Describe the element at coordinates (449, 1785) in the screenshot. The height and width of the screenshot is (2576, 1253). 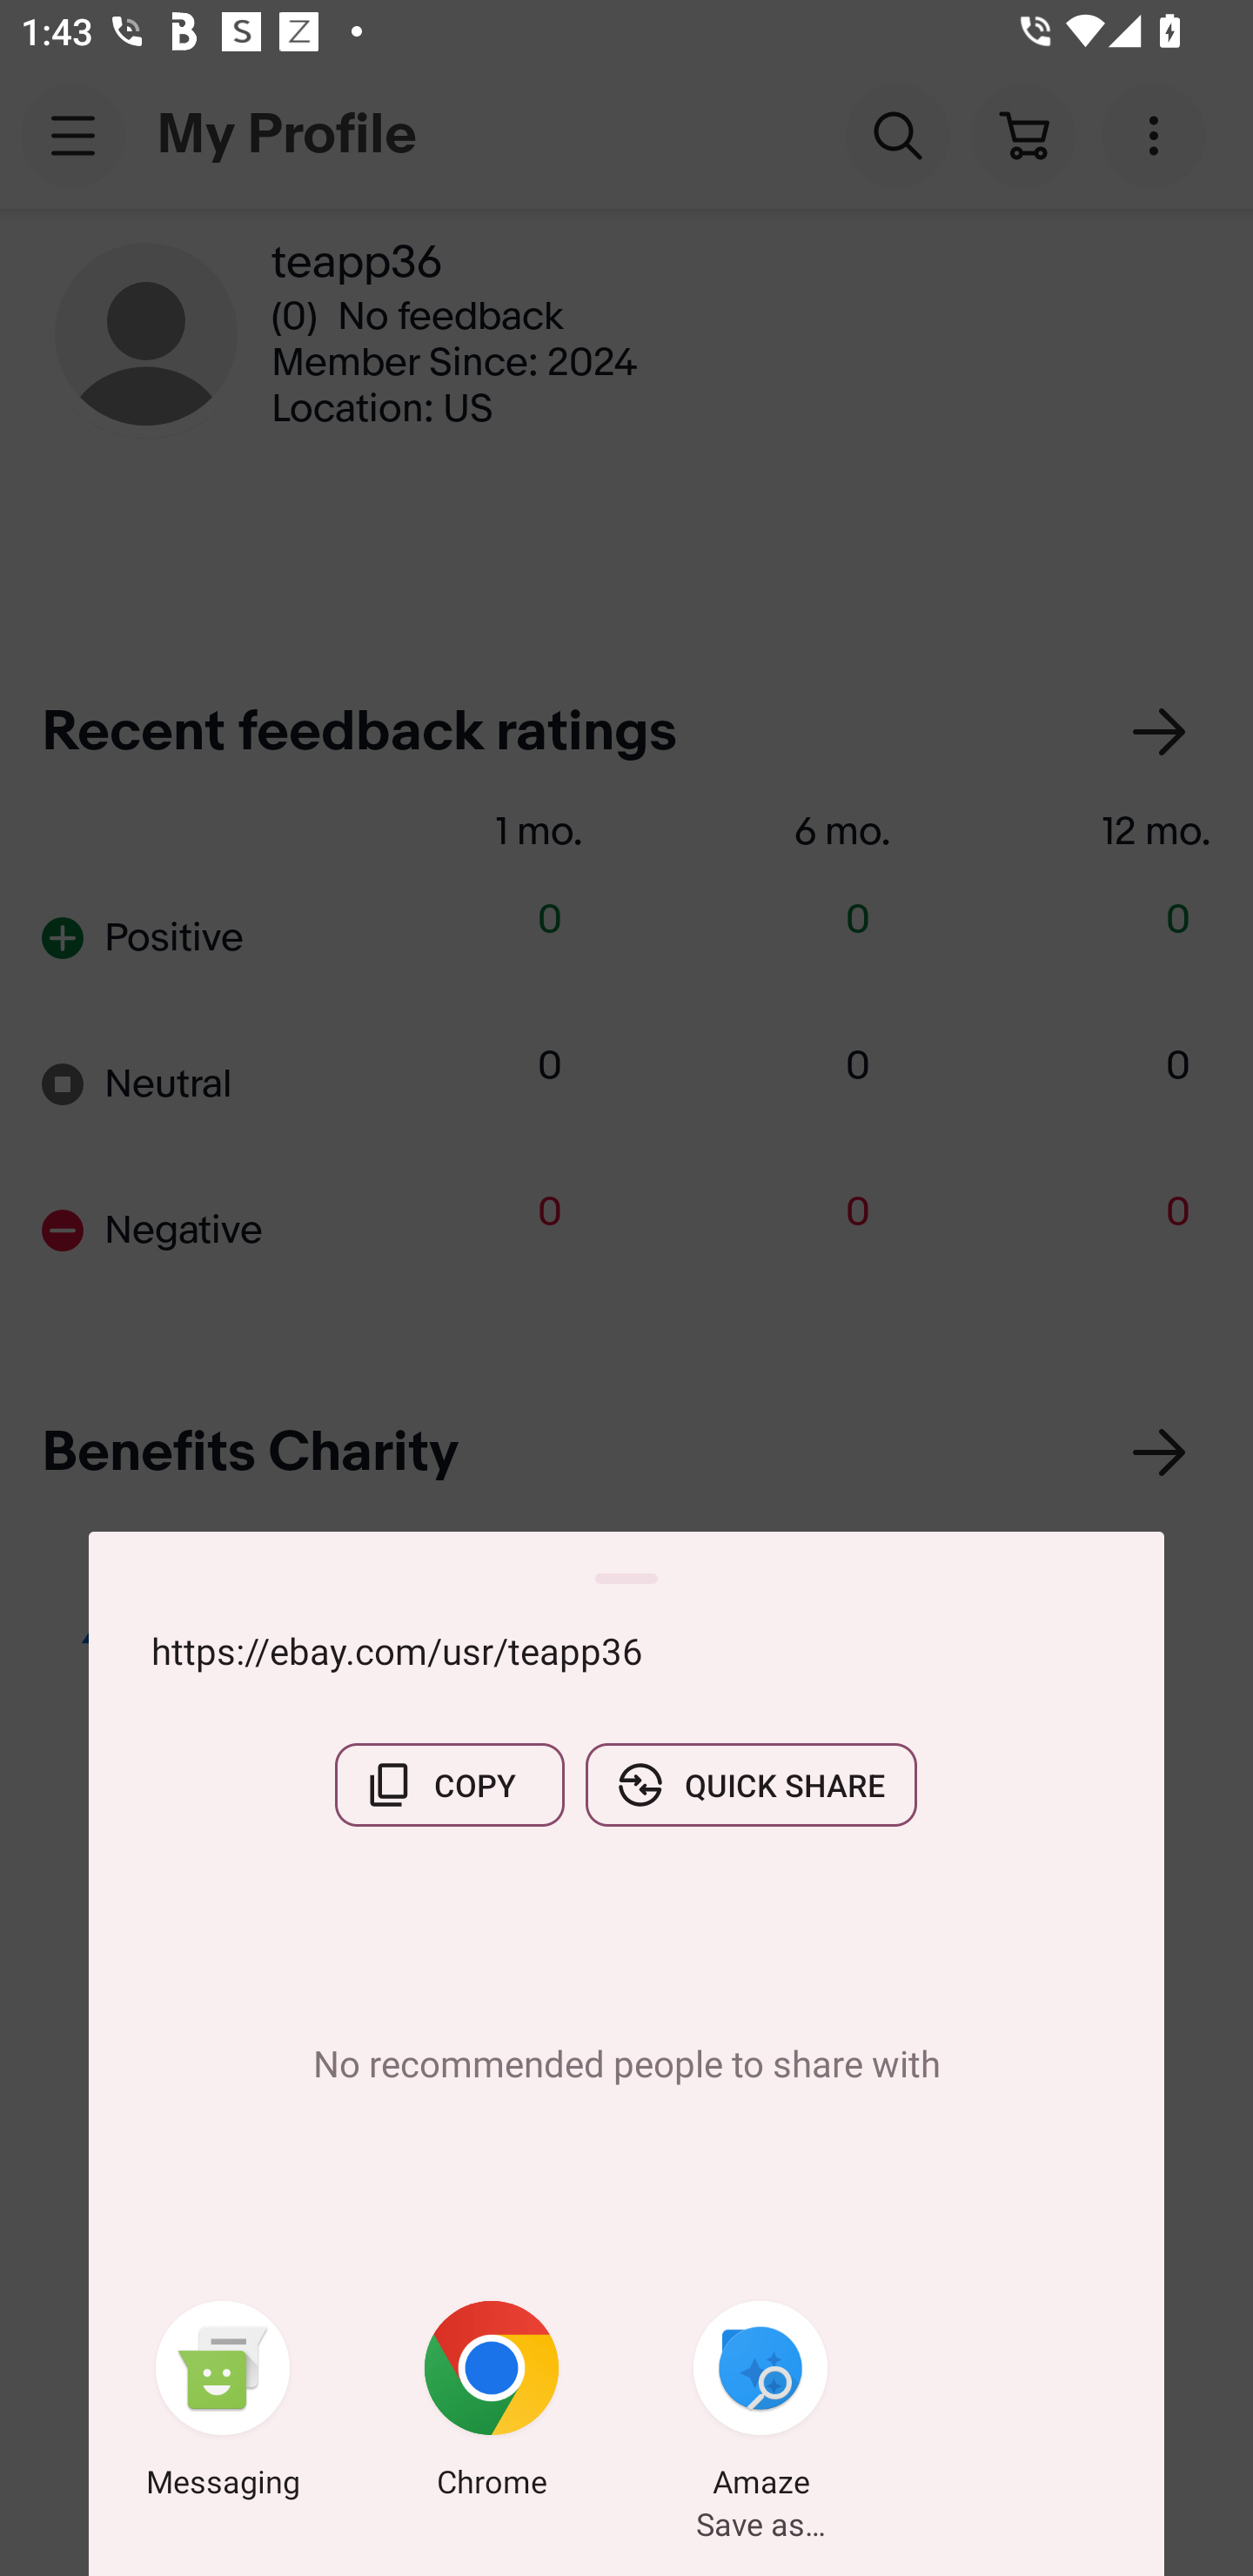
I see `COPY` at that location.